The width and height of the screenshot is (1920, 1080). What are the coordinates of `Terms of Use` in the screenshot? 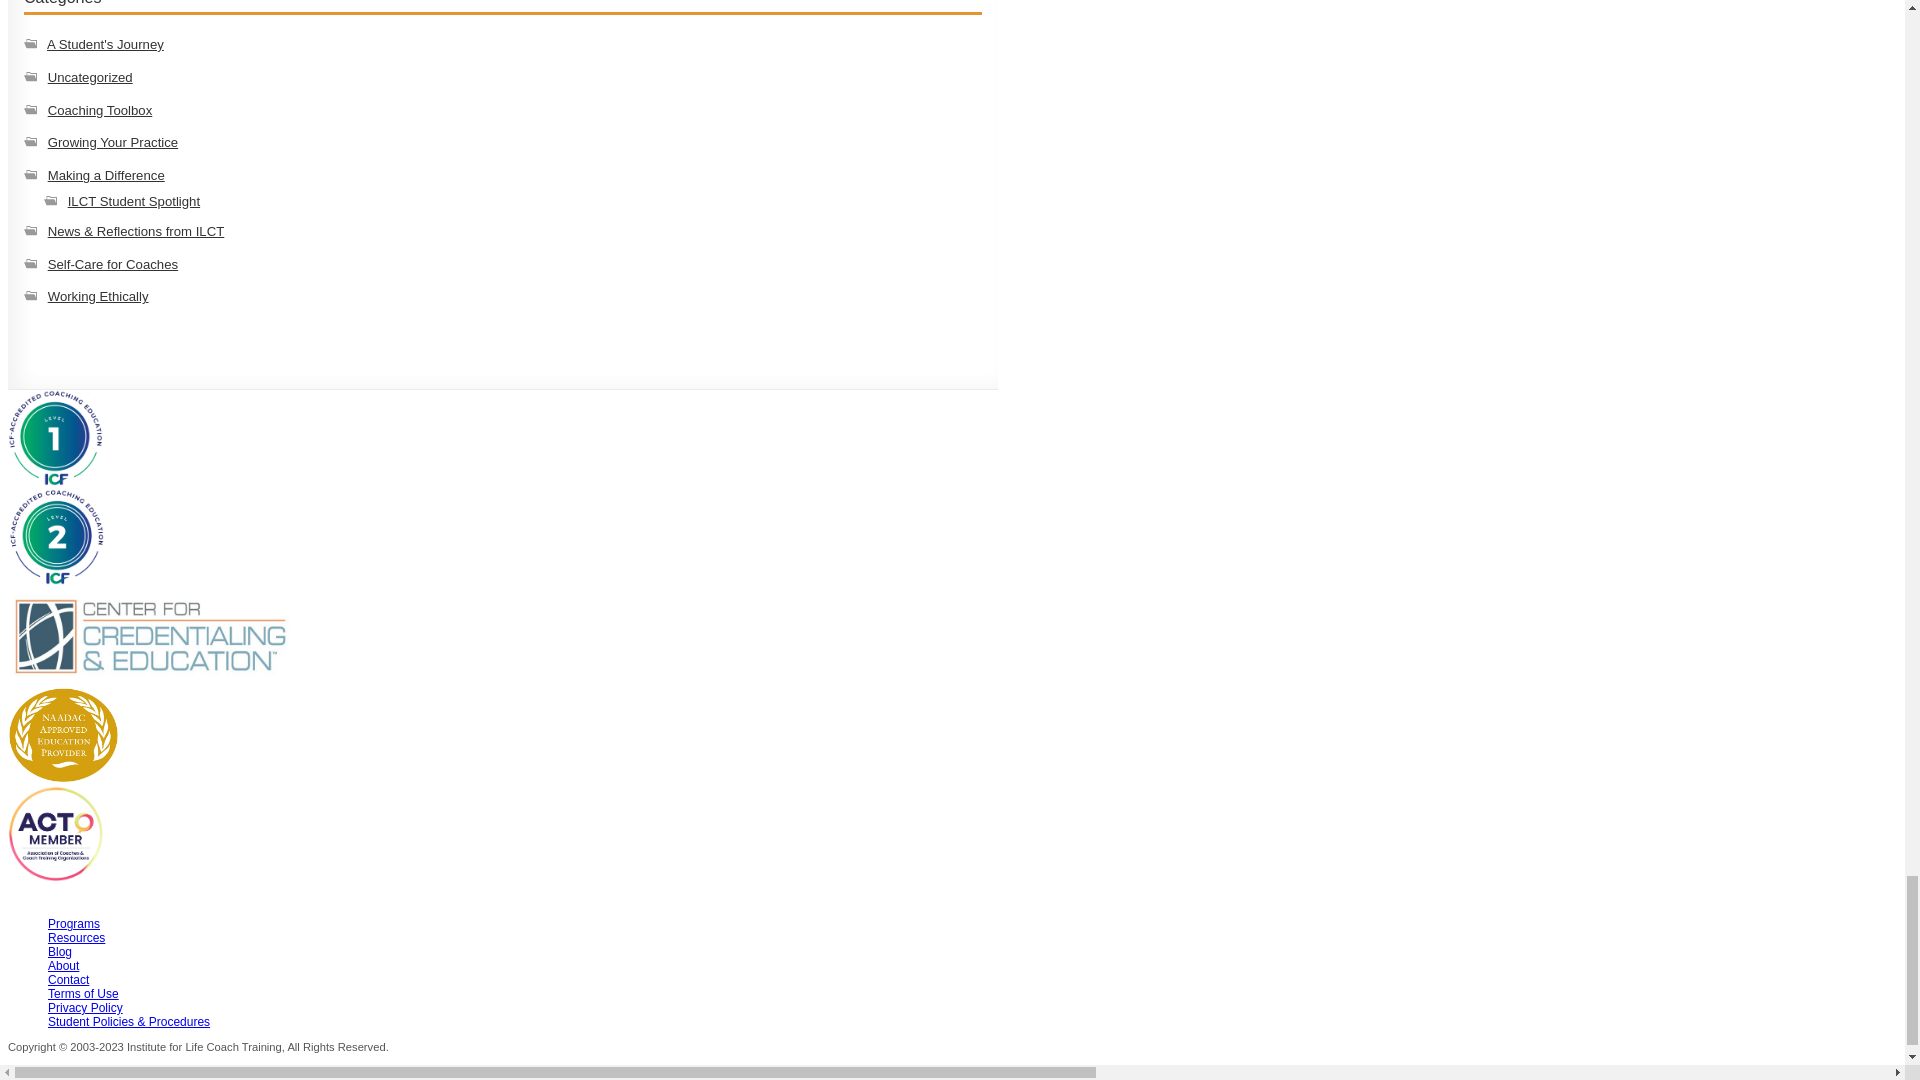 It's located at (84, 994).